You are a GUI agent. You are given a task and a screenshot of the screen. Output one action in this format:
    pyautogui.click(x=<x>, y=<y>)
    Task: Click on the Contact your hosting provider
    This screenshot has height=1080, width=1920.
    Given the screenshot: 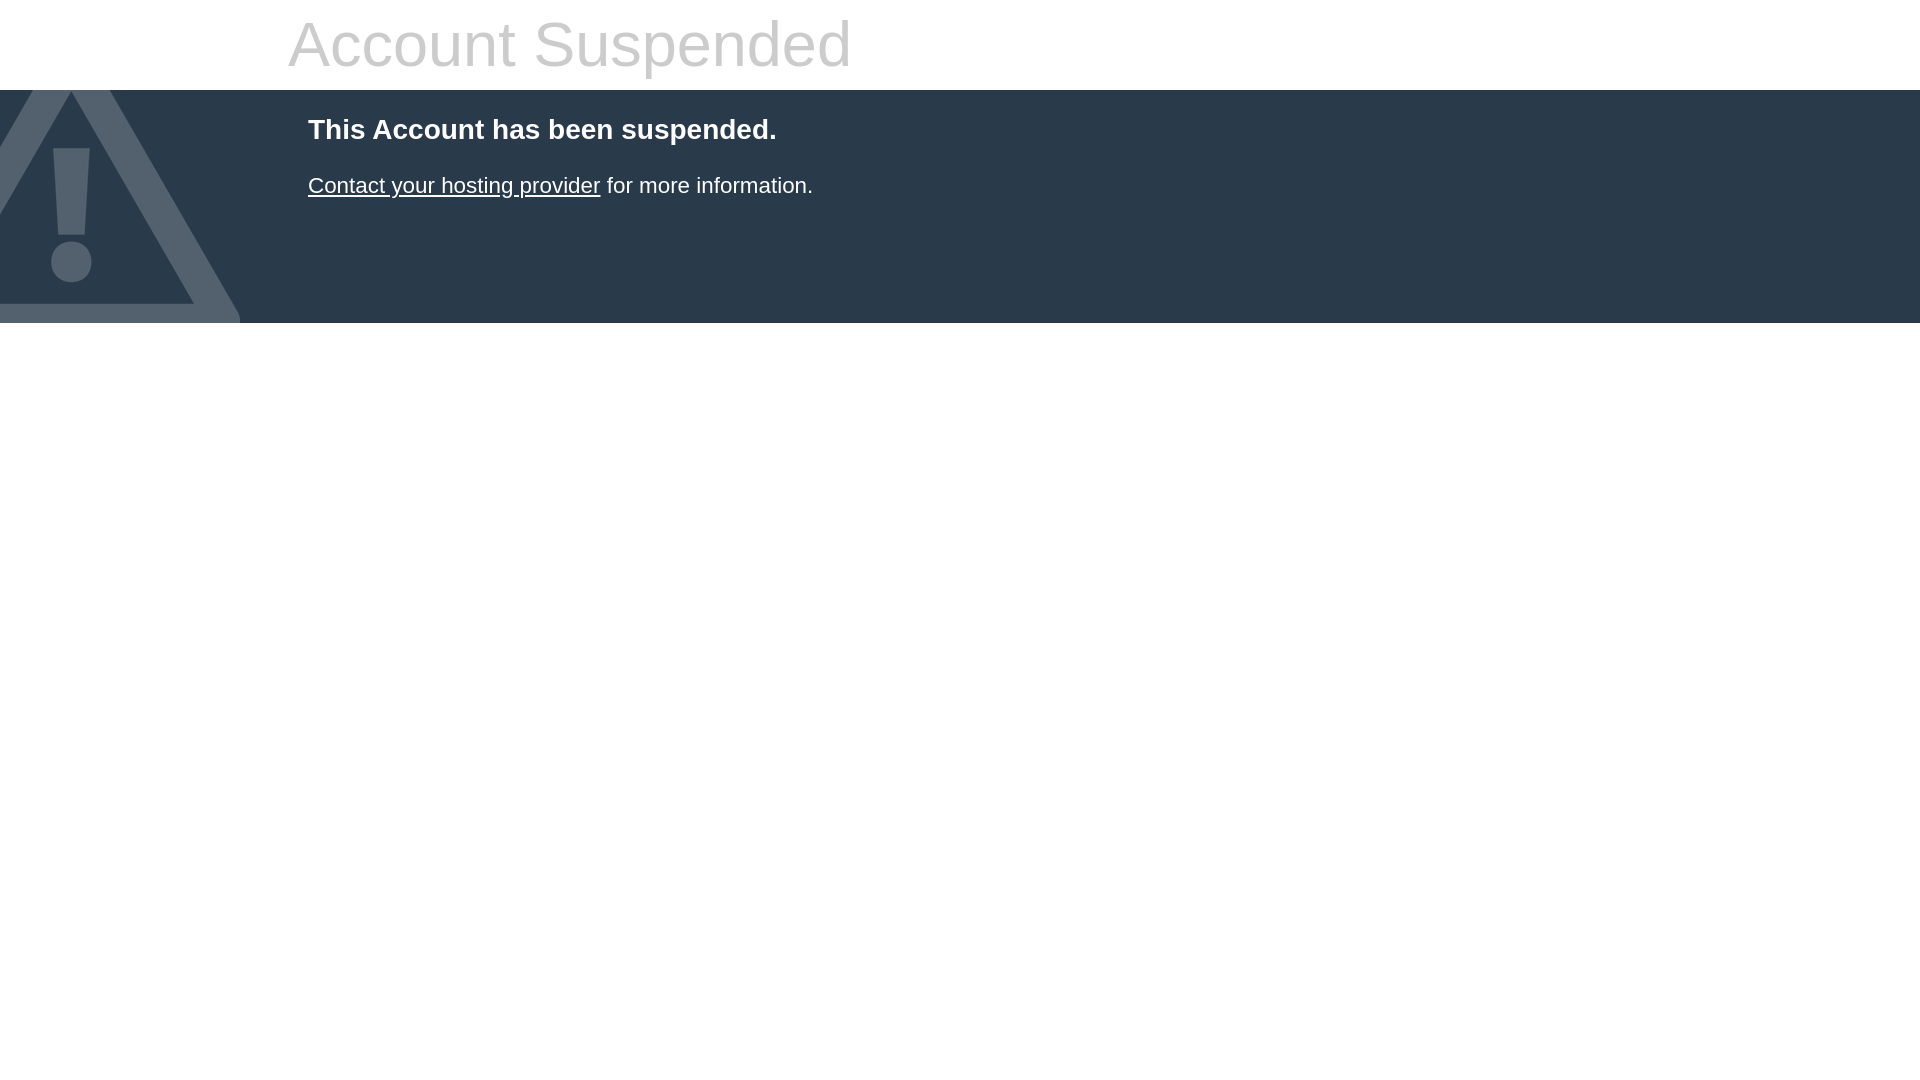 What is the action you would take?
    pyautogui.click(x=453, y=184)
    